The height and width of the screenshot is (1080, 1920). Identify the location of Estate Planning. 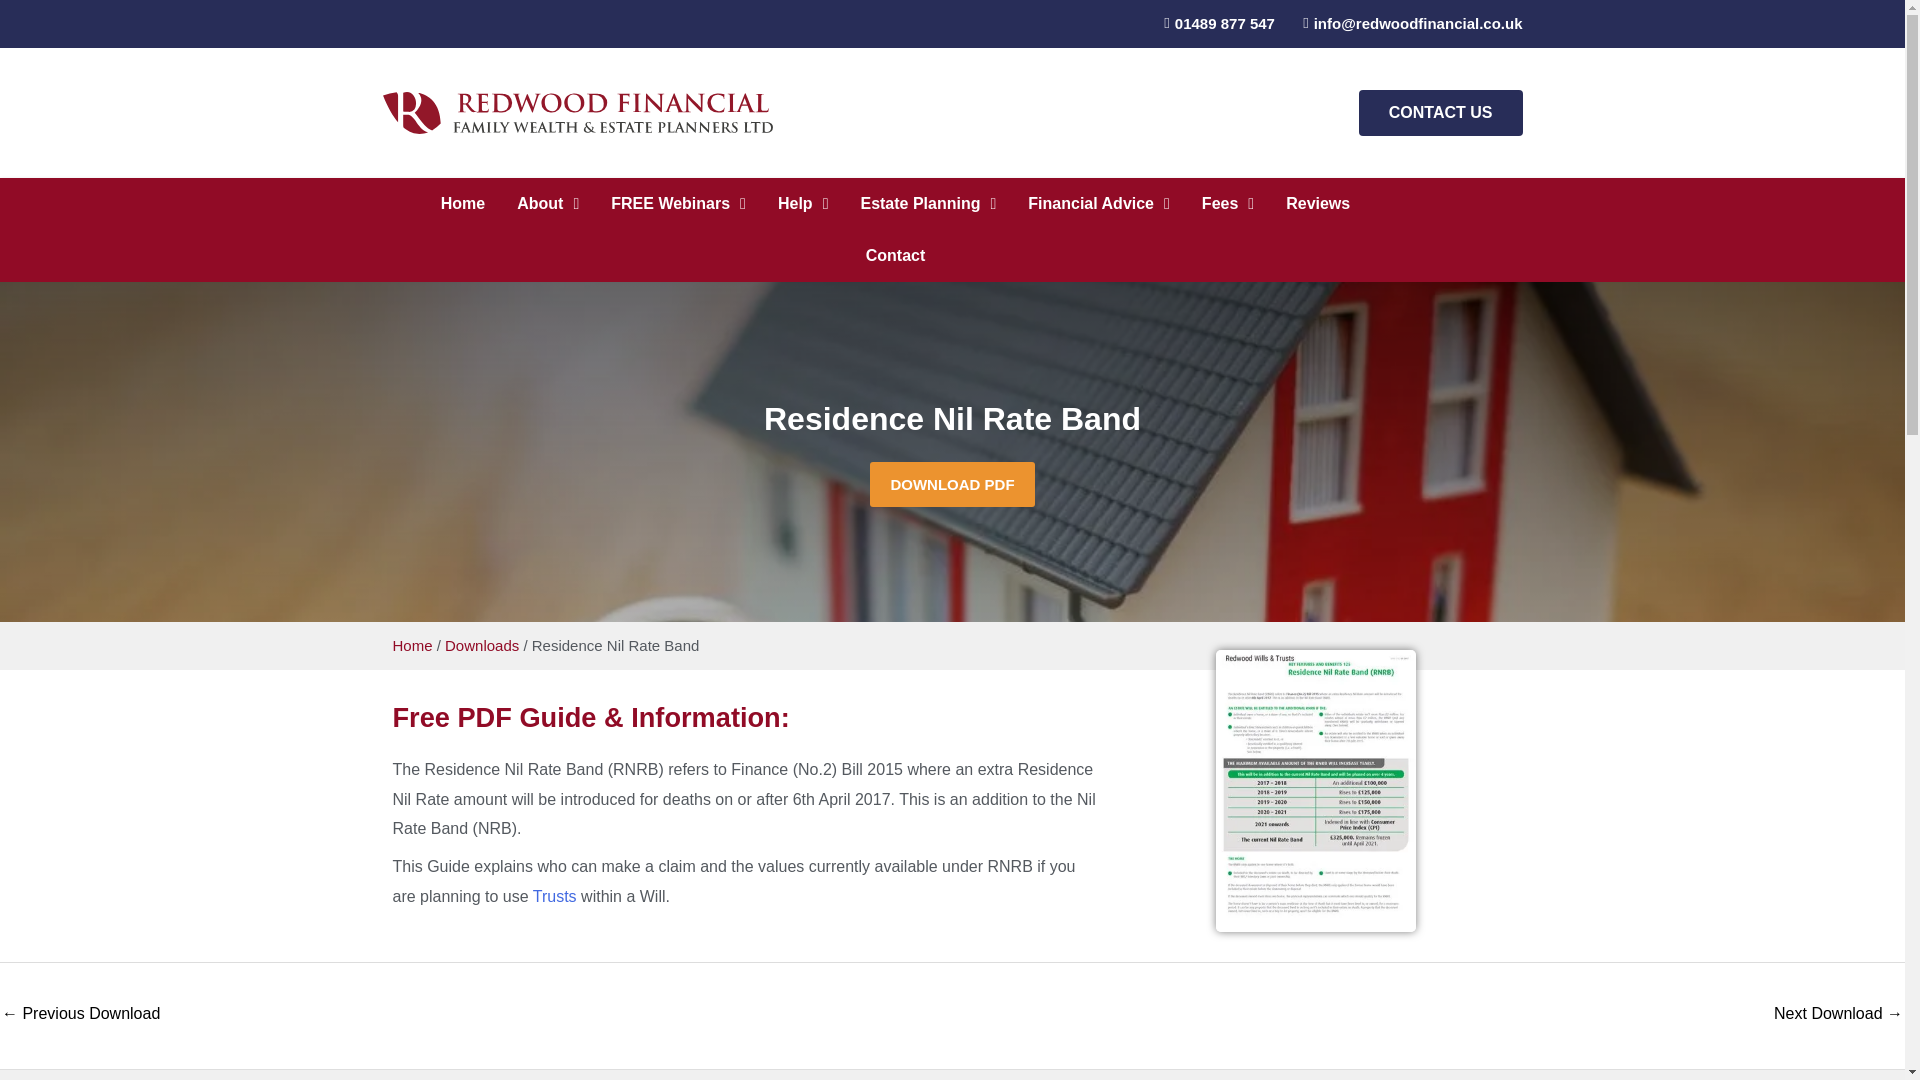
(928, 204).